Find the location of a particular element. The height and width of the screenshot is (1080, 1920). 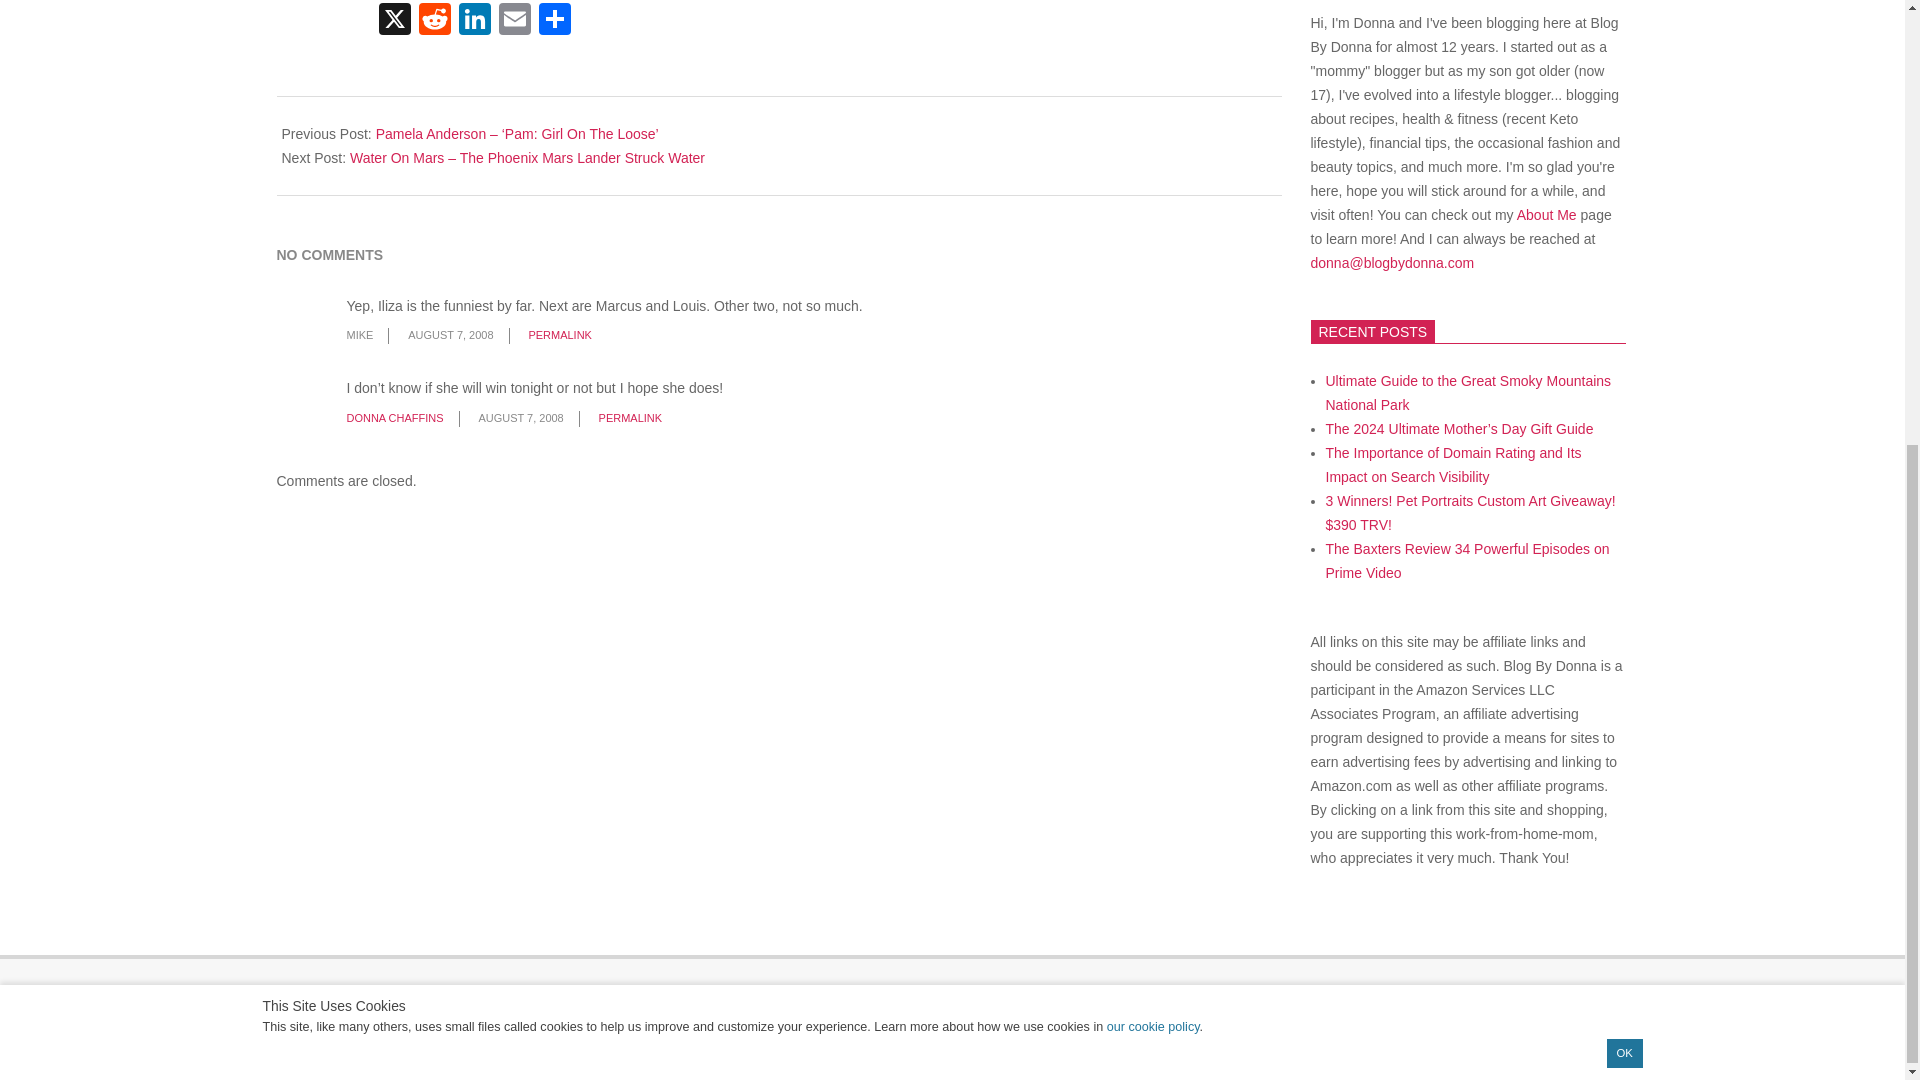

Thursday, August 7, 2008, 6:33 pm is located at coordinates (450, 335).